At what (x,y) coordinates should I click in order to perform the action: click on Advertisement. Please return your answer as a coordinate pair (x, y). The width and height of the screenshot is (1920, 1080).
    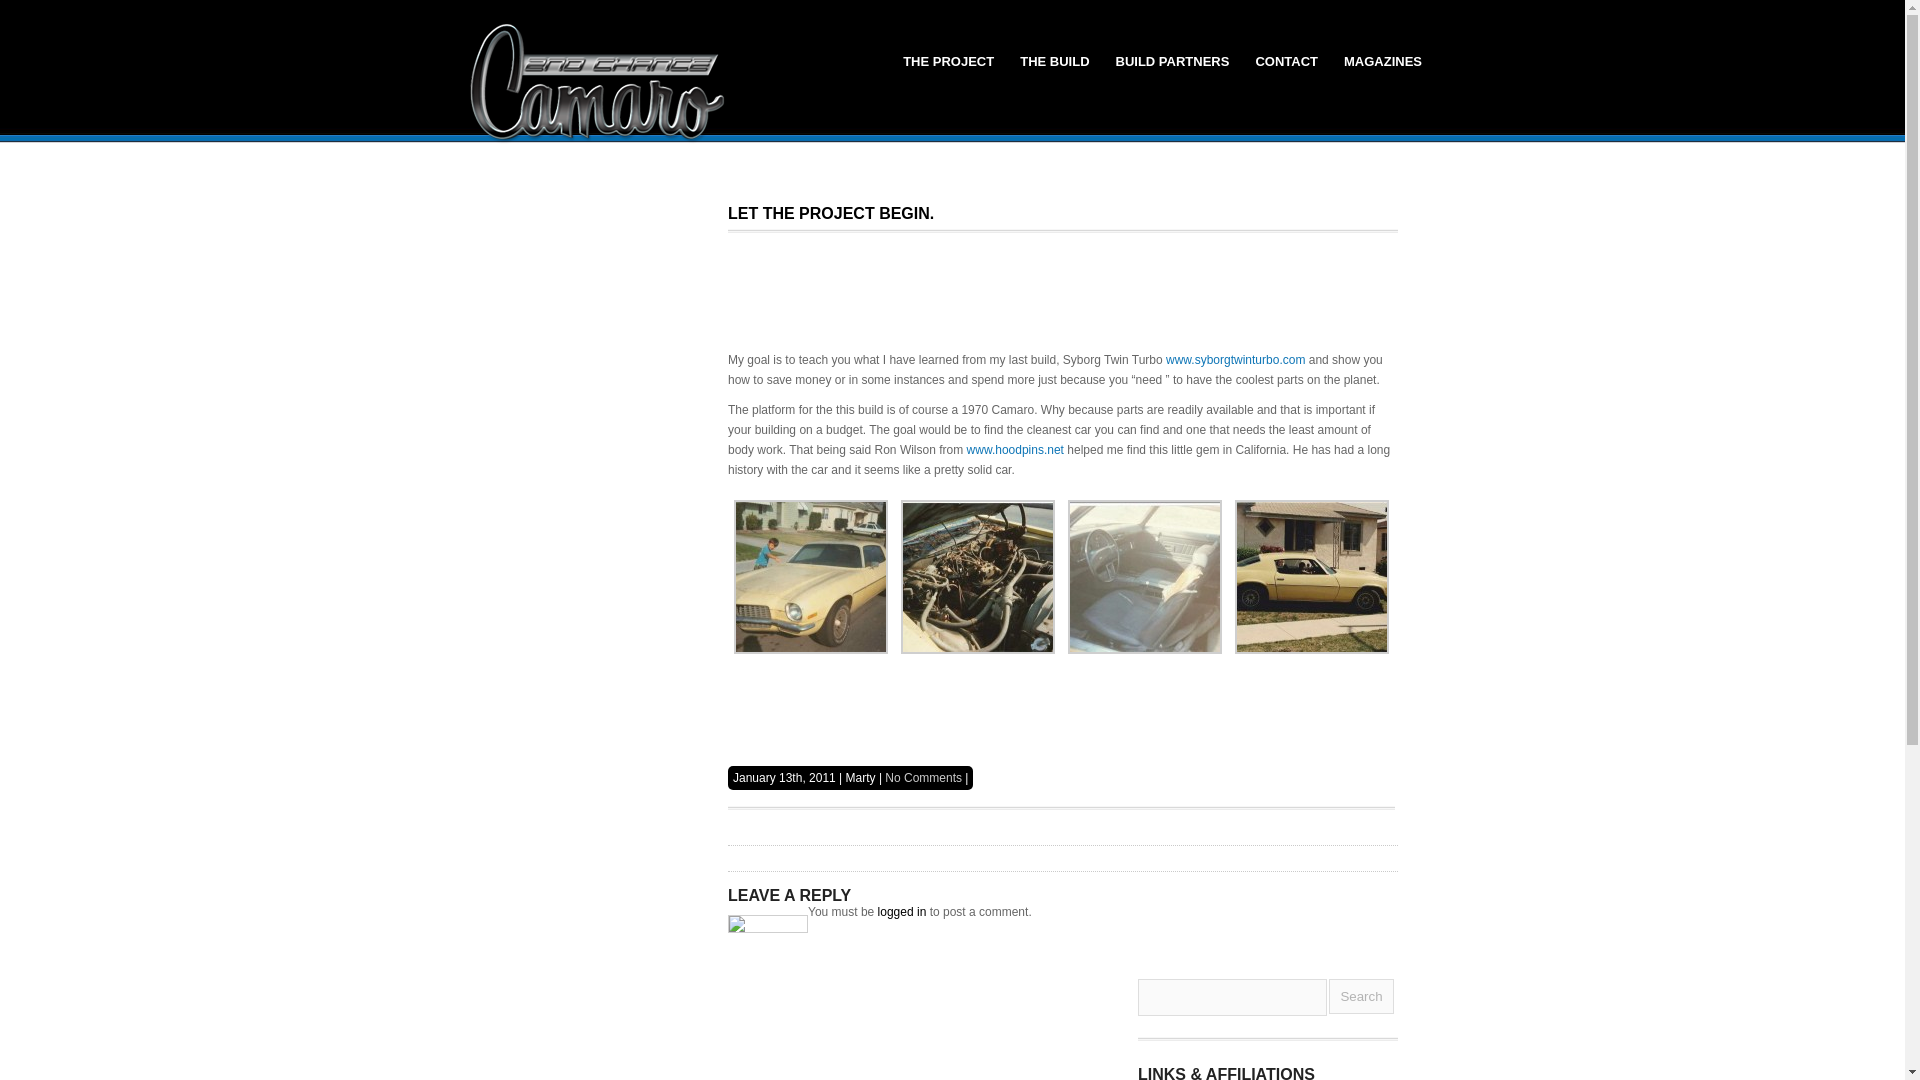
    Looking at the image, I should click on (1062, 306).